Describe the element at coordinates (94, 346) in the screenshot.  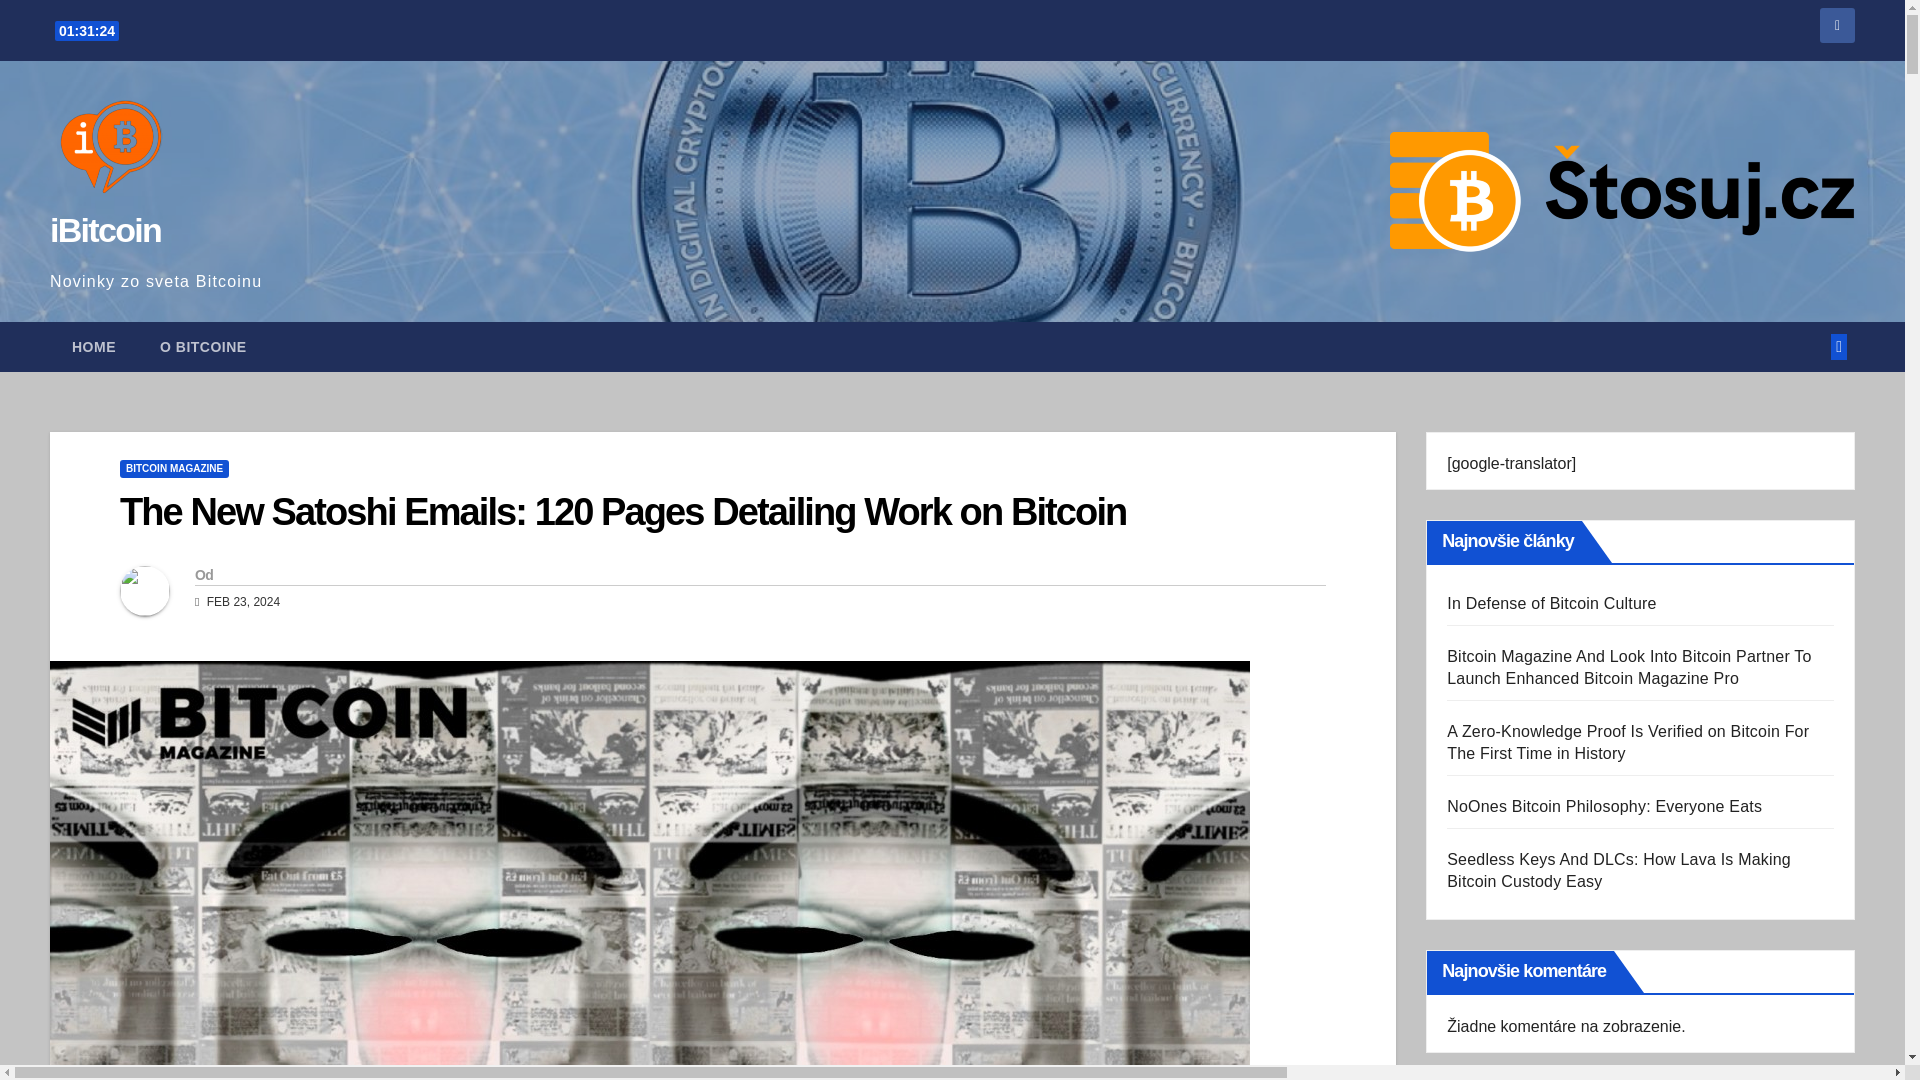
I see `Home` at that location.